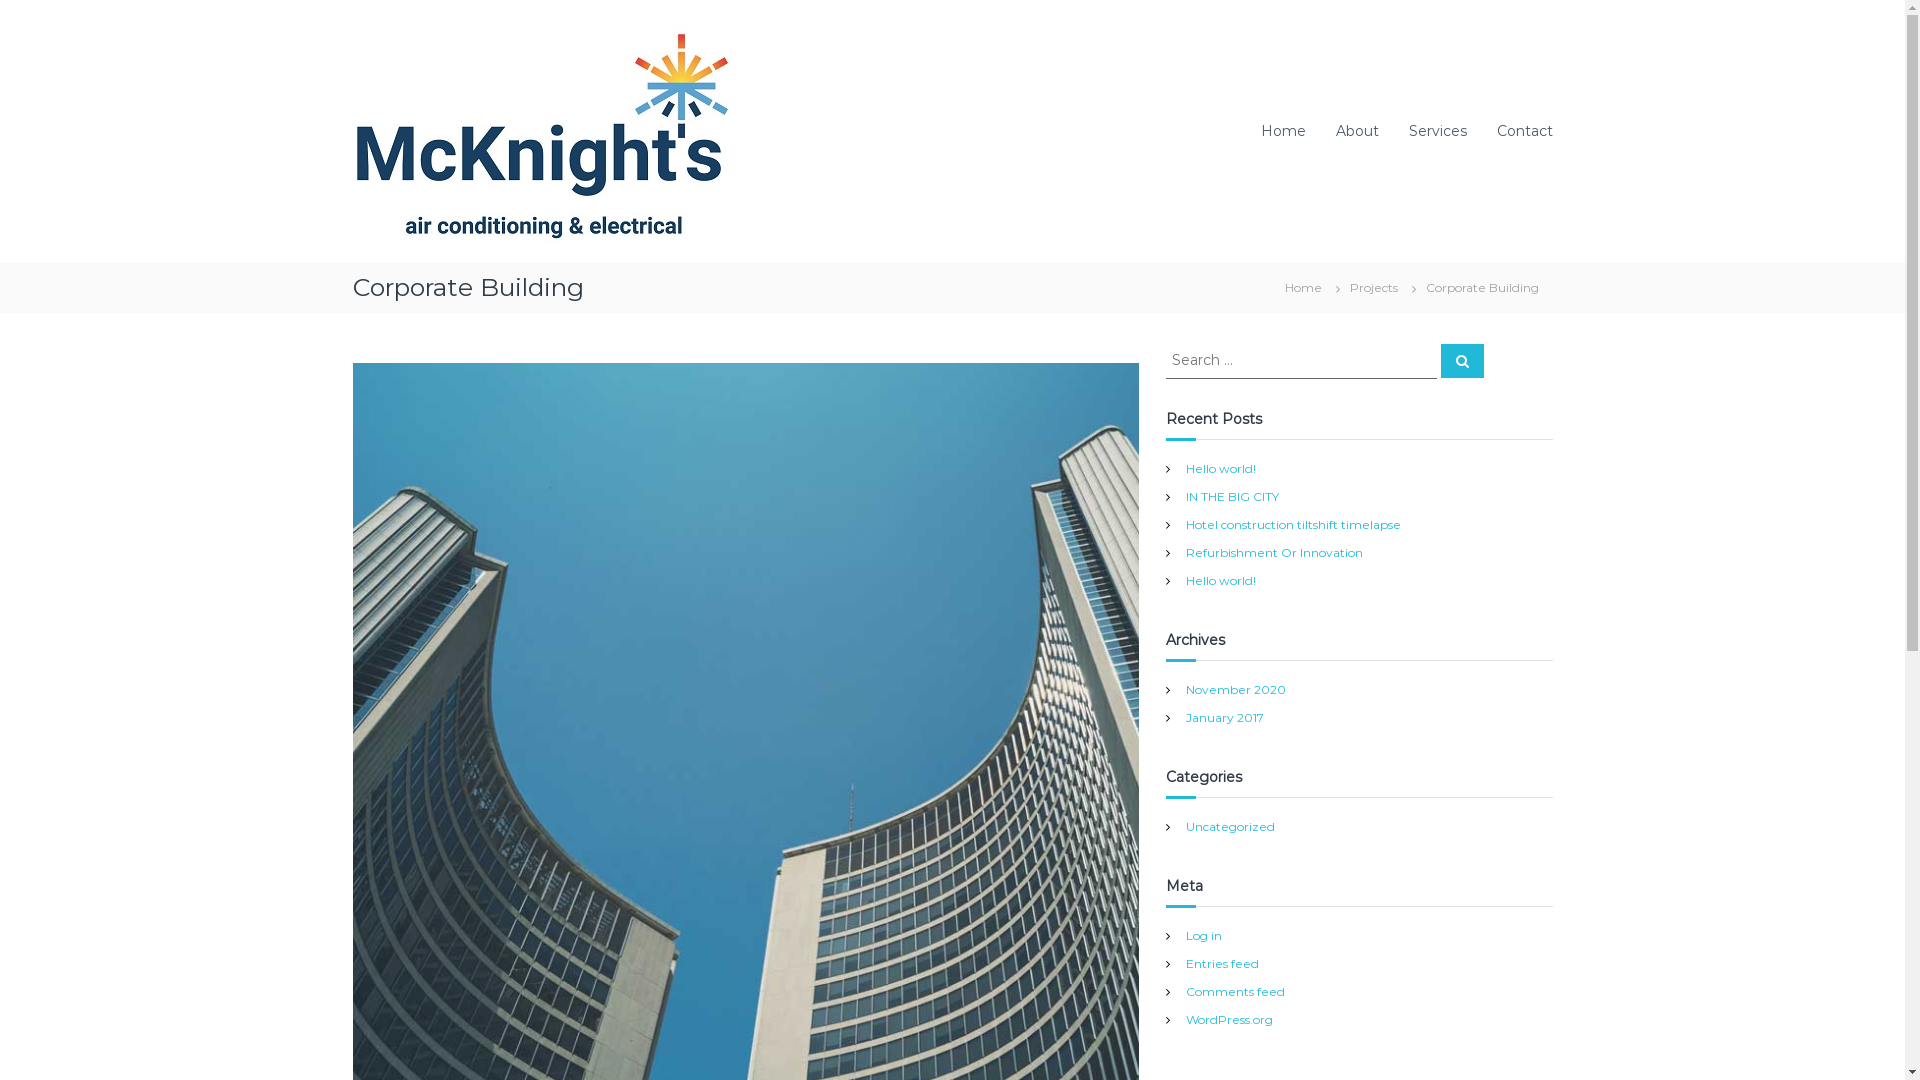 This screenshot has width=1920, height=1080. Describe the element at coordinates (1236, 690) in the screenshot. I see `November 2020` at that location.